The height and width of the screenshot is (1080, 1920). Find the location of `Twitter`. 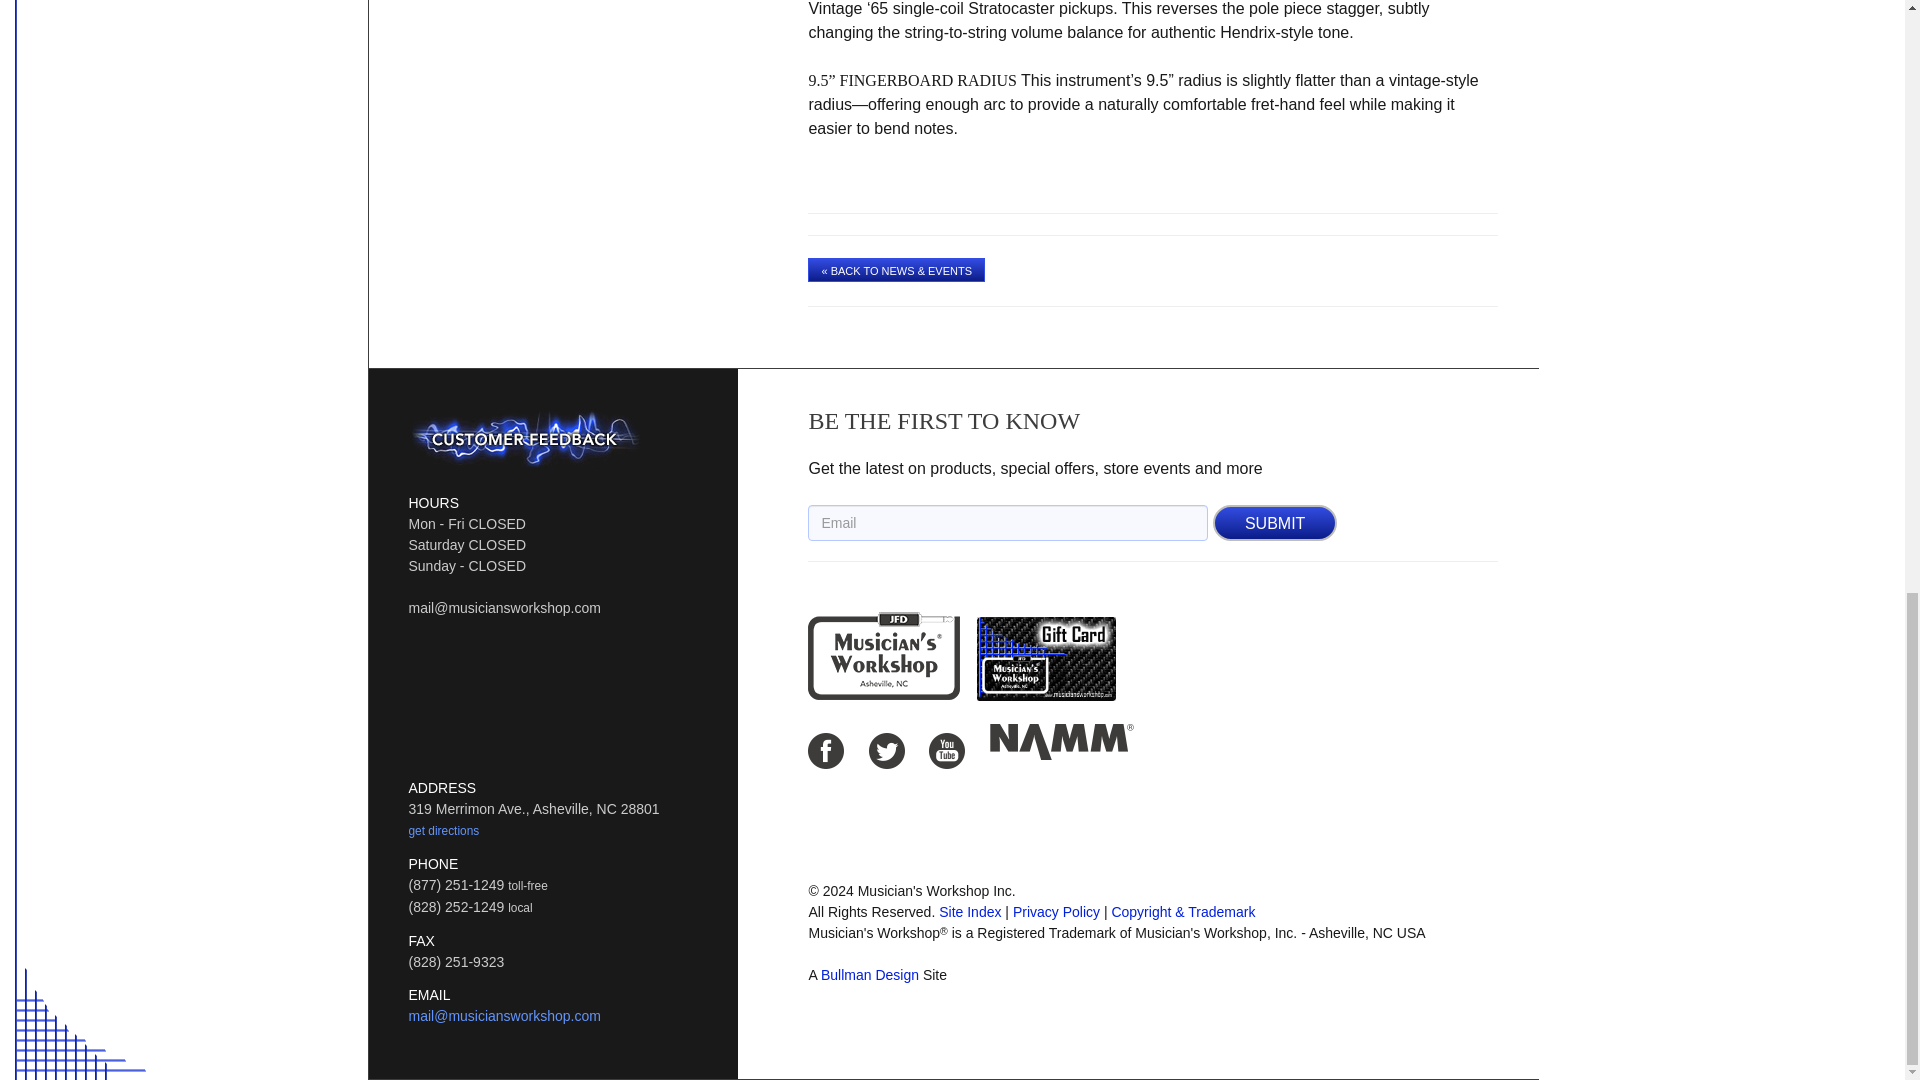

Twitter is located at coordinates (886, 750).